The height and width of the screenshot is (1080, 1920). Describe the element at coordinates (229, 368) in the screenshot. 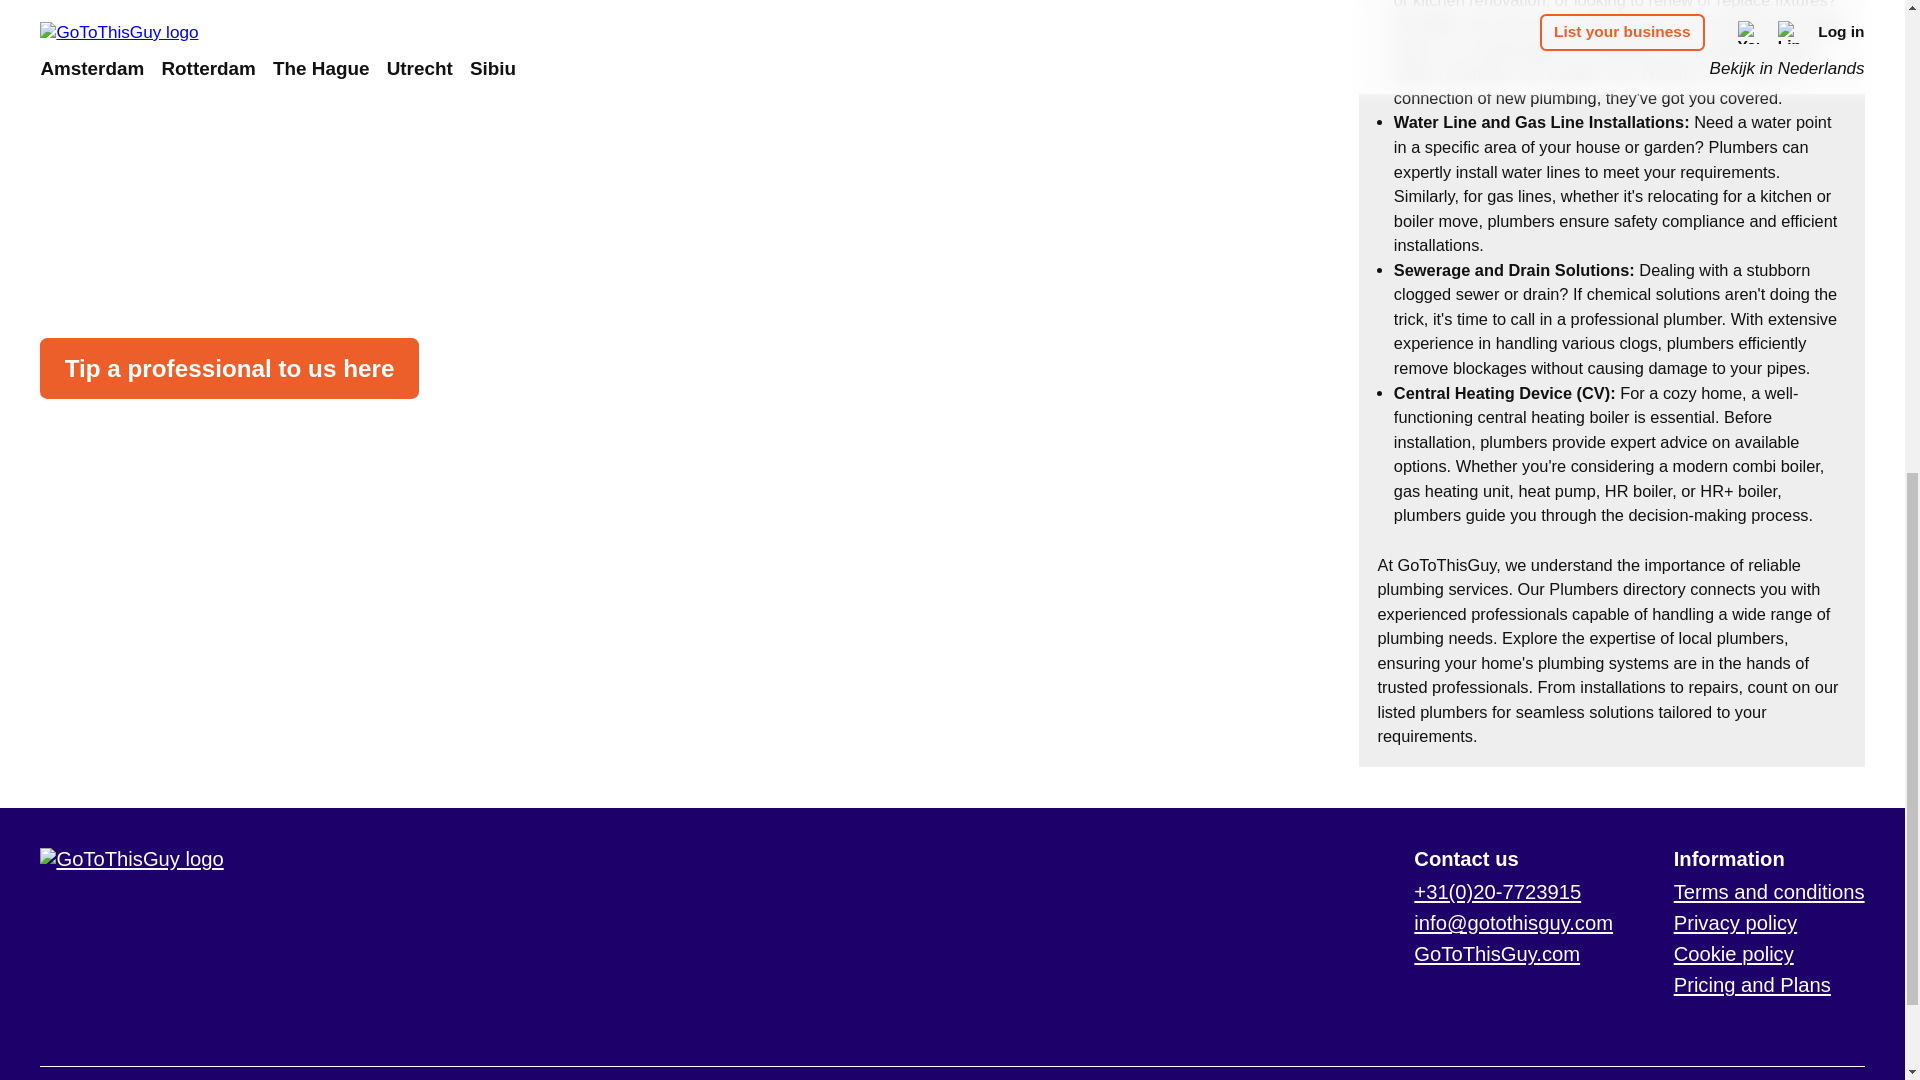

I see `Tip a professional to us here` at that location.